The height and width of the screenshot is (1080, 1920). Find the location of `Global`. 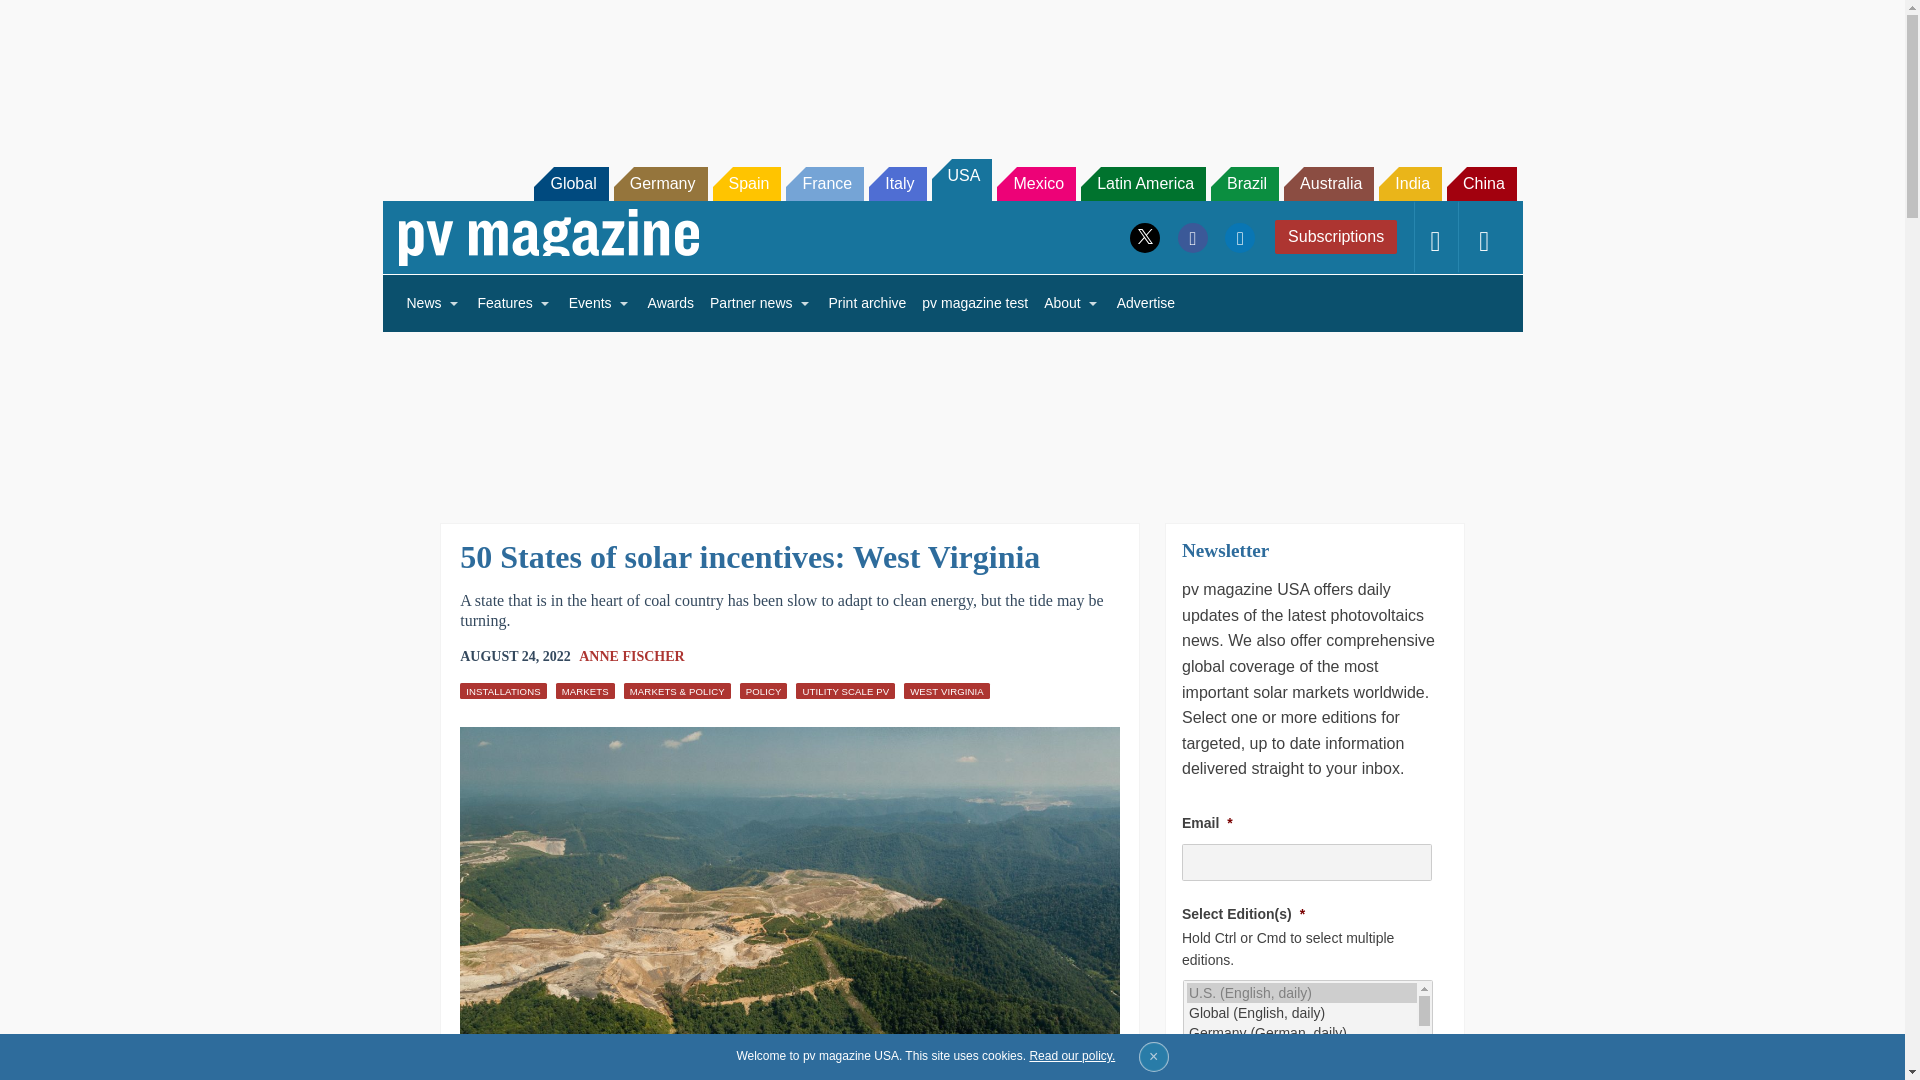

Global is located at coordinates (570, 184).